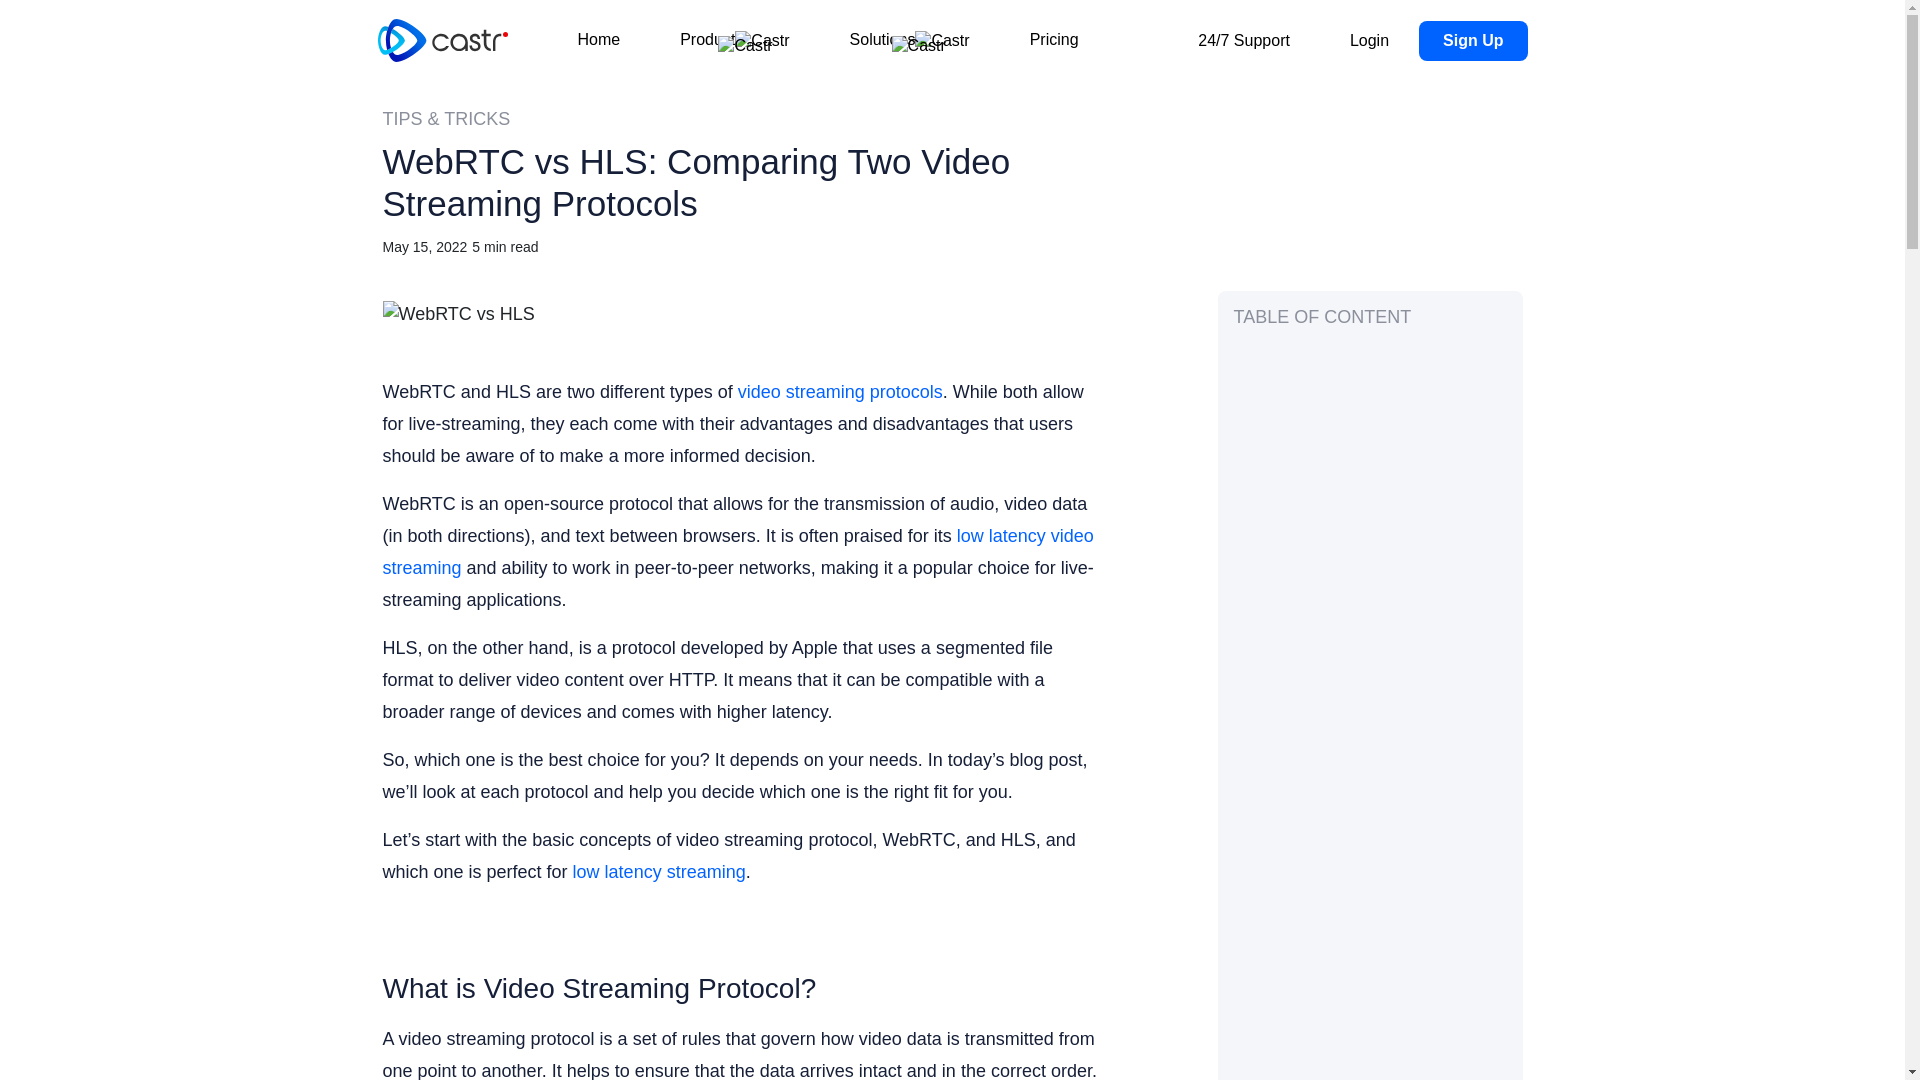 The height and width of the screenshot is (1080, 1920). What do you see at coordinates (1054, 40) in the screenshot?
I see `Pricing` at bounding box center [1054, 40].